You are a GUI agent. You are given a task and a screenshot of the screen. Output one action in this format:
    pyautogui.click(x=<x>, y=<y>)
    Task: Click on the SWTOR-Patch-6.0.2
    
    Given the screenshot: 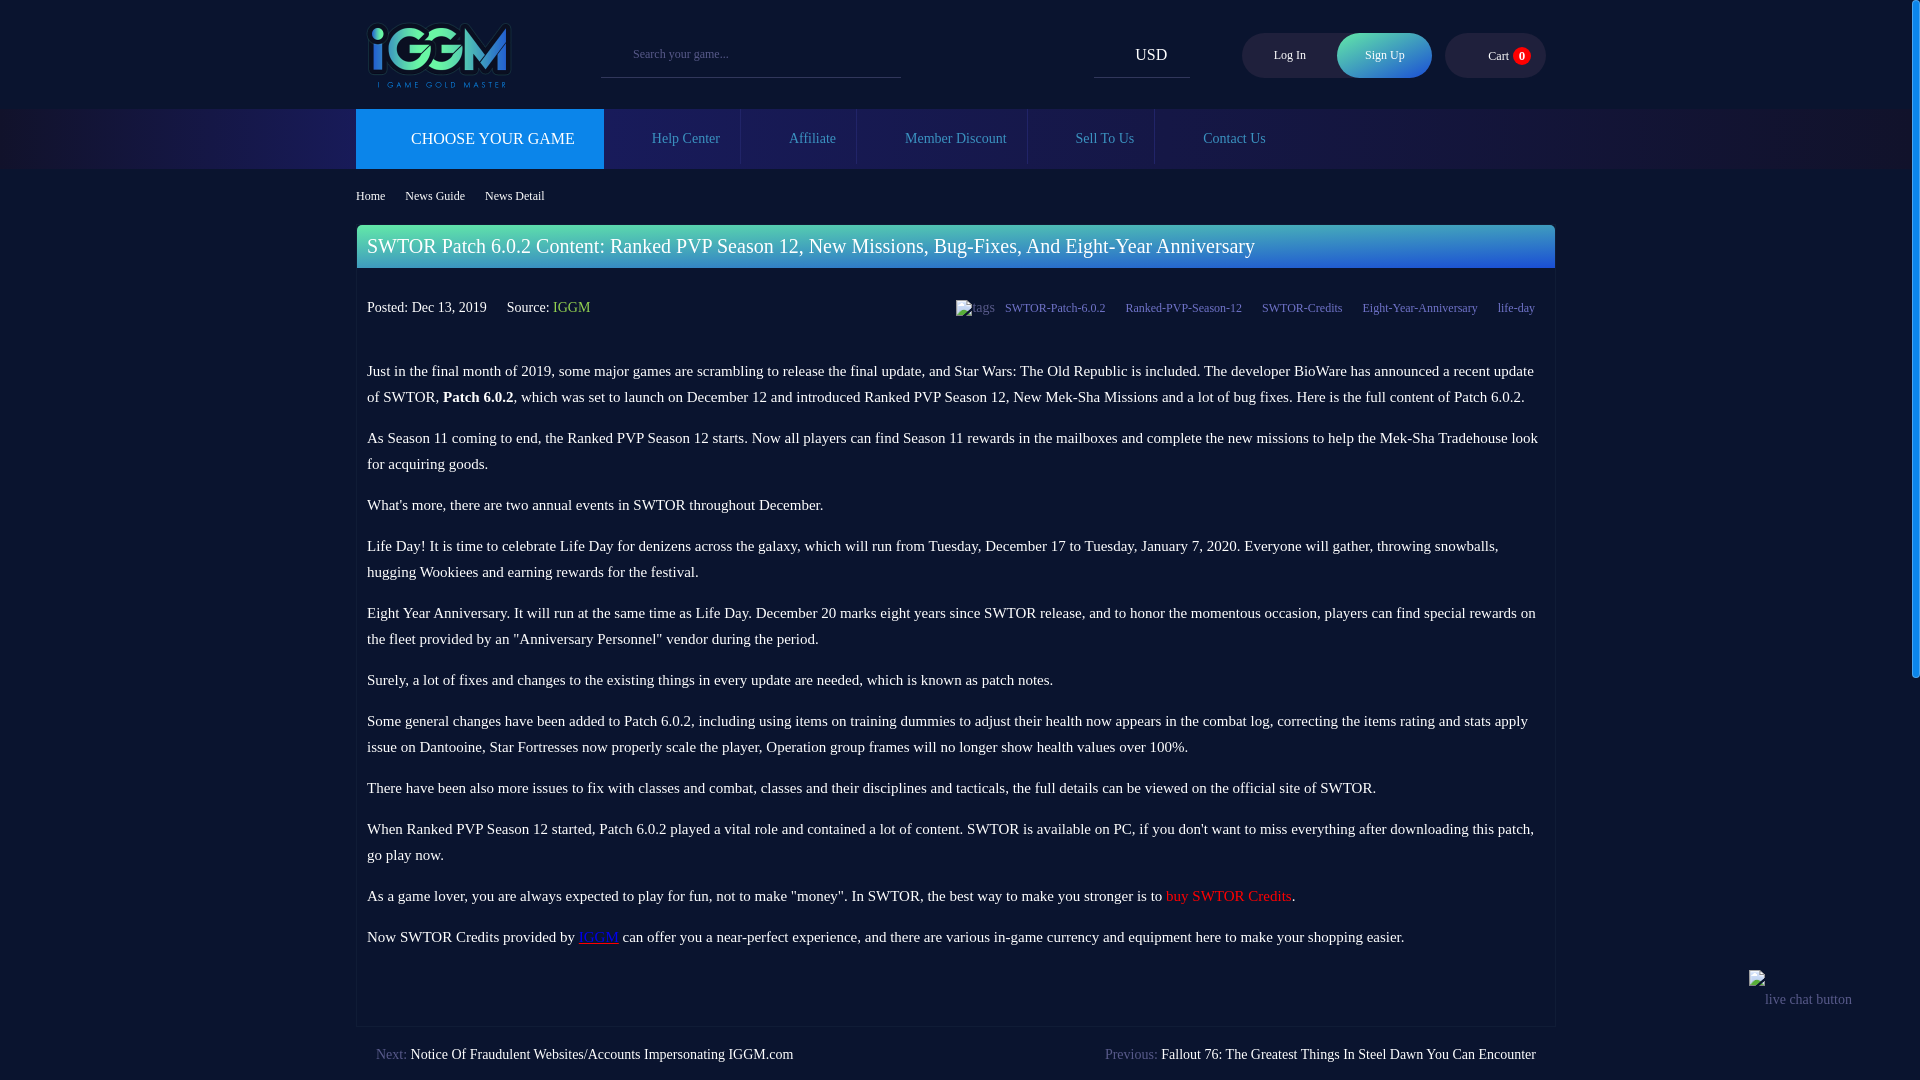 What is the action you would take?
    pyautogui.click(x=1384, y=55)
    